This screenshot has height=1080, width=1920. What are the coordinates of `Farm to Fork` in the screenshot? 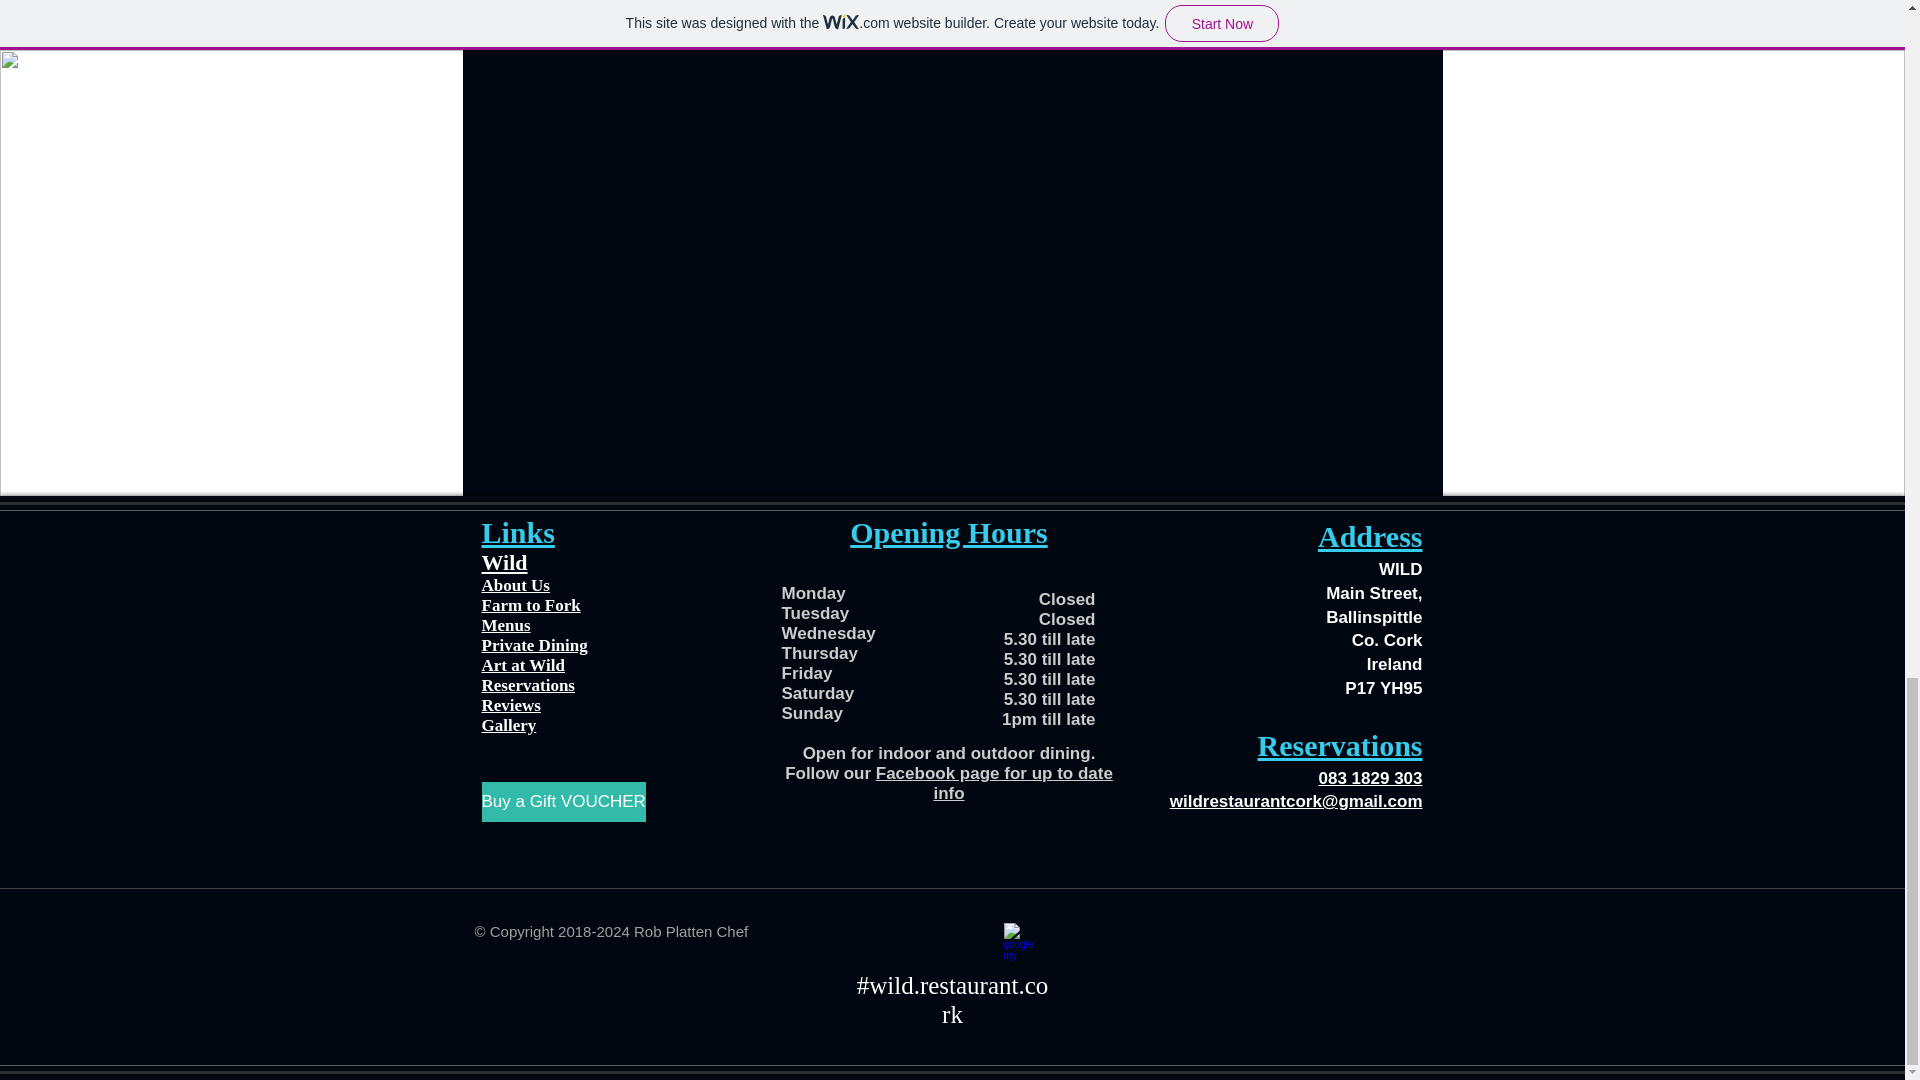 It's located at (531, 605).